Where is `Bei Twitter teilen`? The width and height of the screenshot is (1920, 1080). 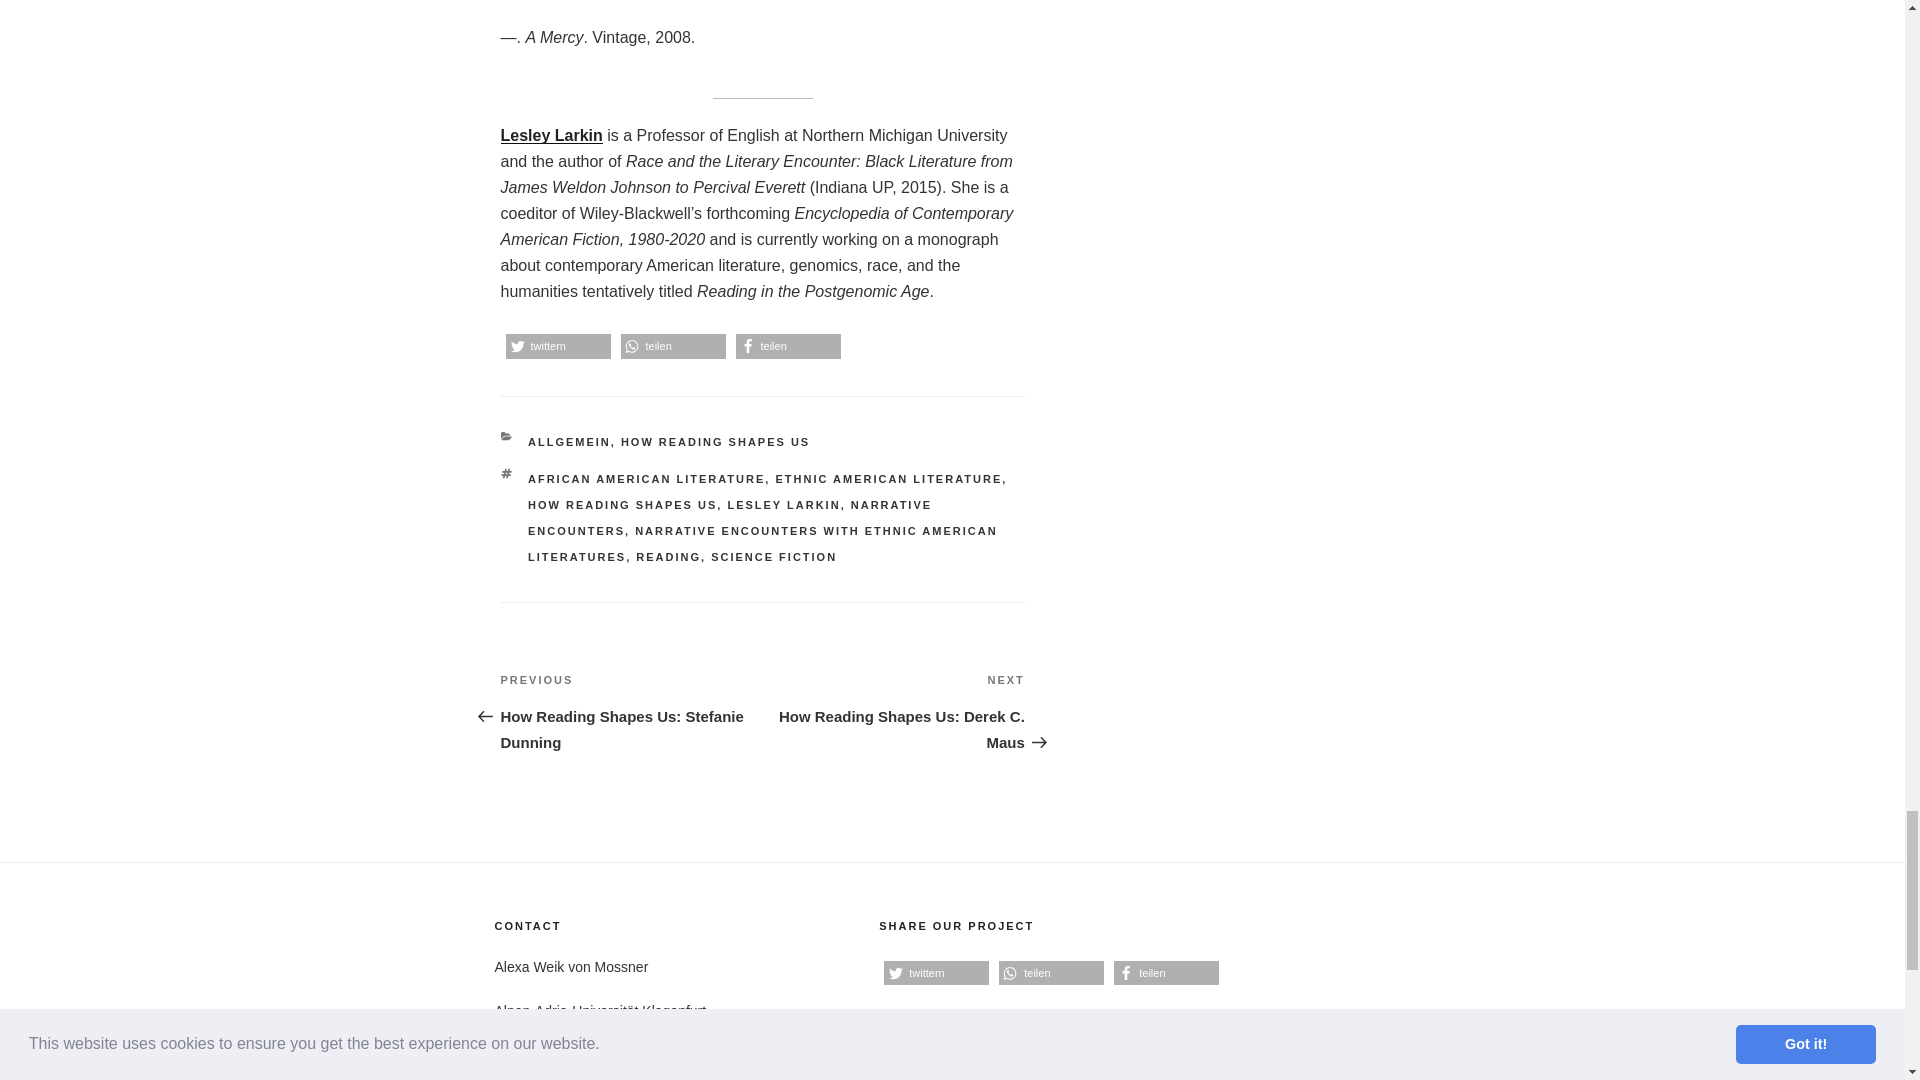 Bei Twitter teilen is located at coordinates (558, 346).